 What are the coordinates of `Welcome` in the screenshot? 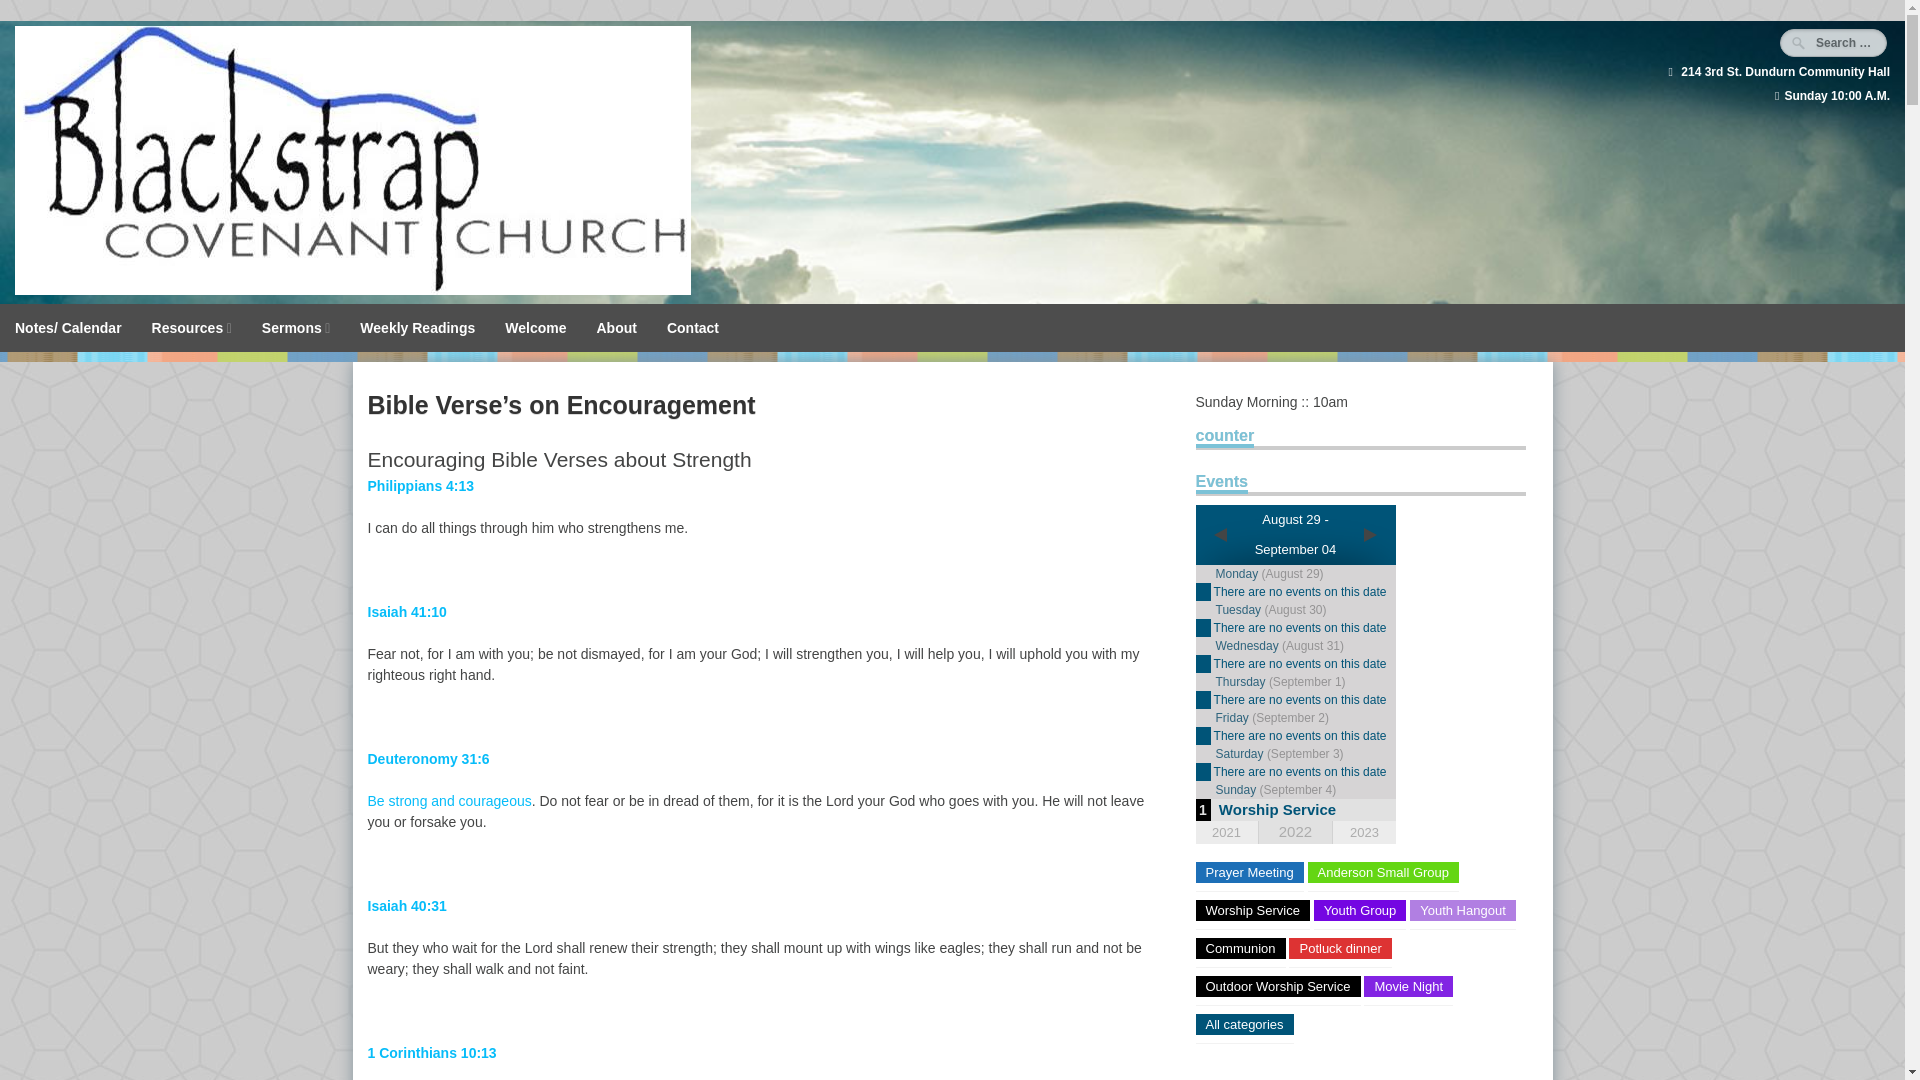 It's located at (535, 328).